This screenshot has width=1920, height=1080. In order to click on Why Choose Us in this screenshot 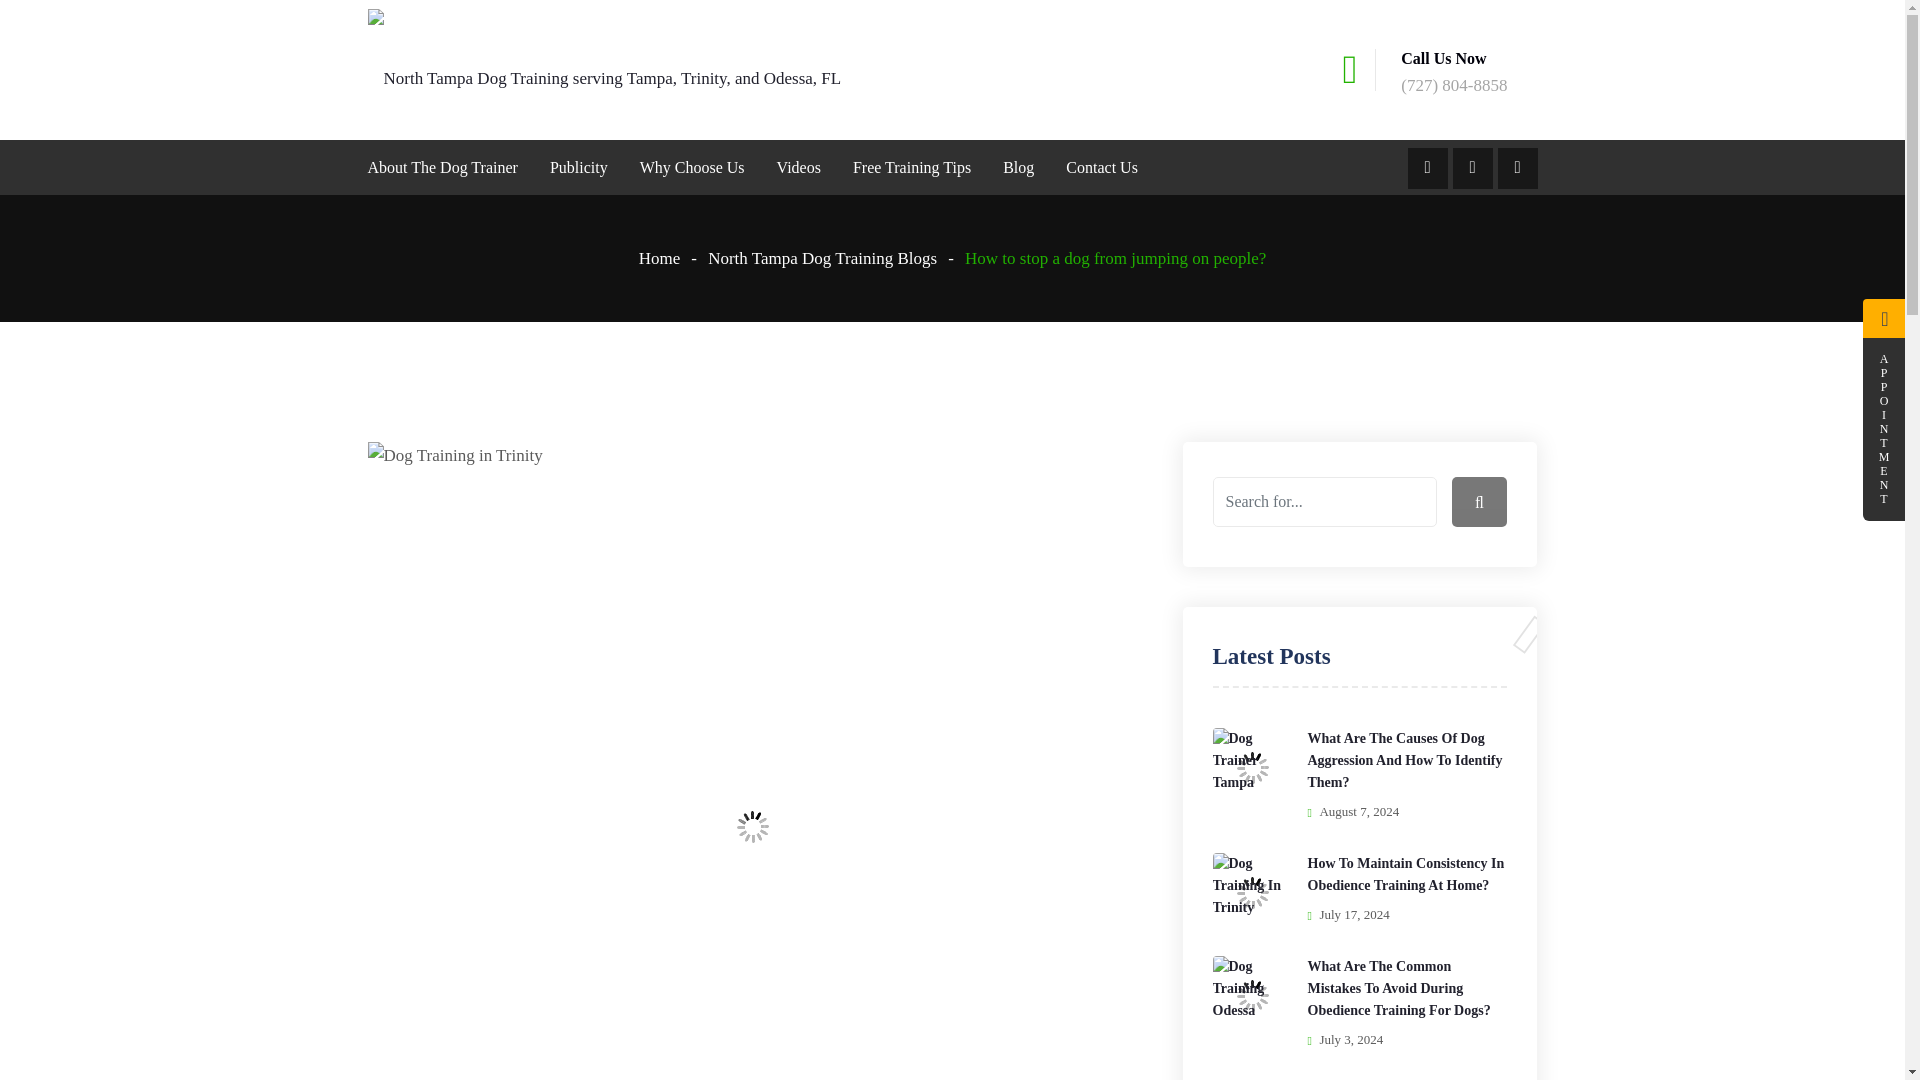, I will do `click(692, 168)`.